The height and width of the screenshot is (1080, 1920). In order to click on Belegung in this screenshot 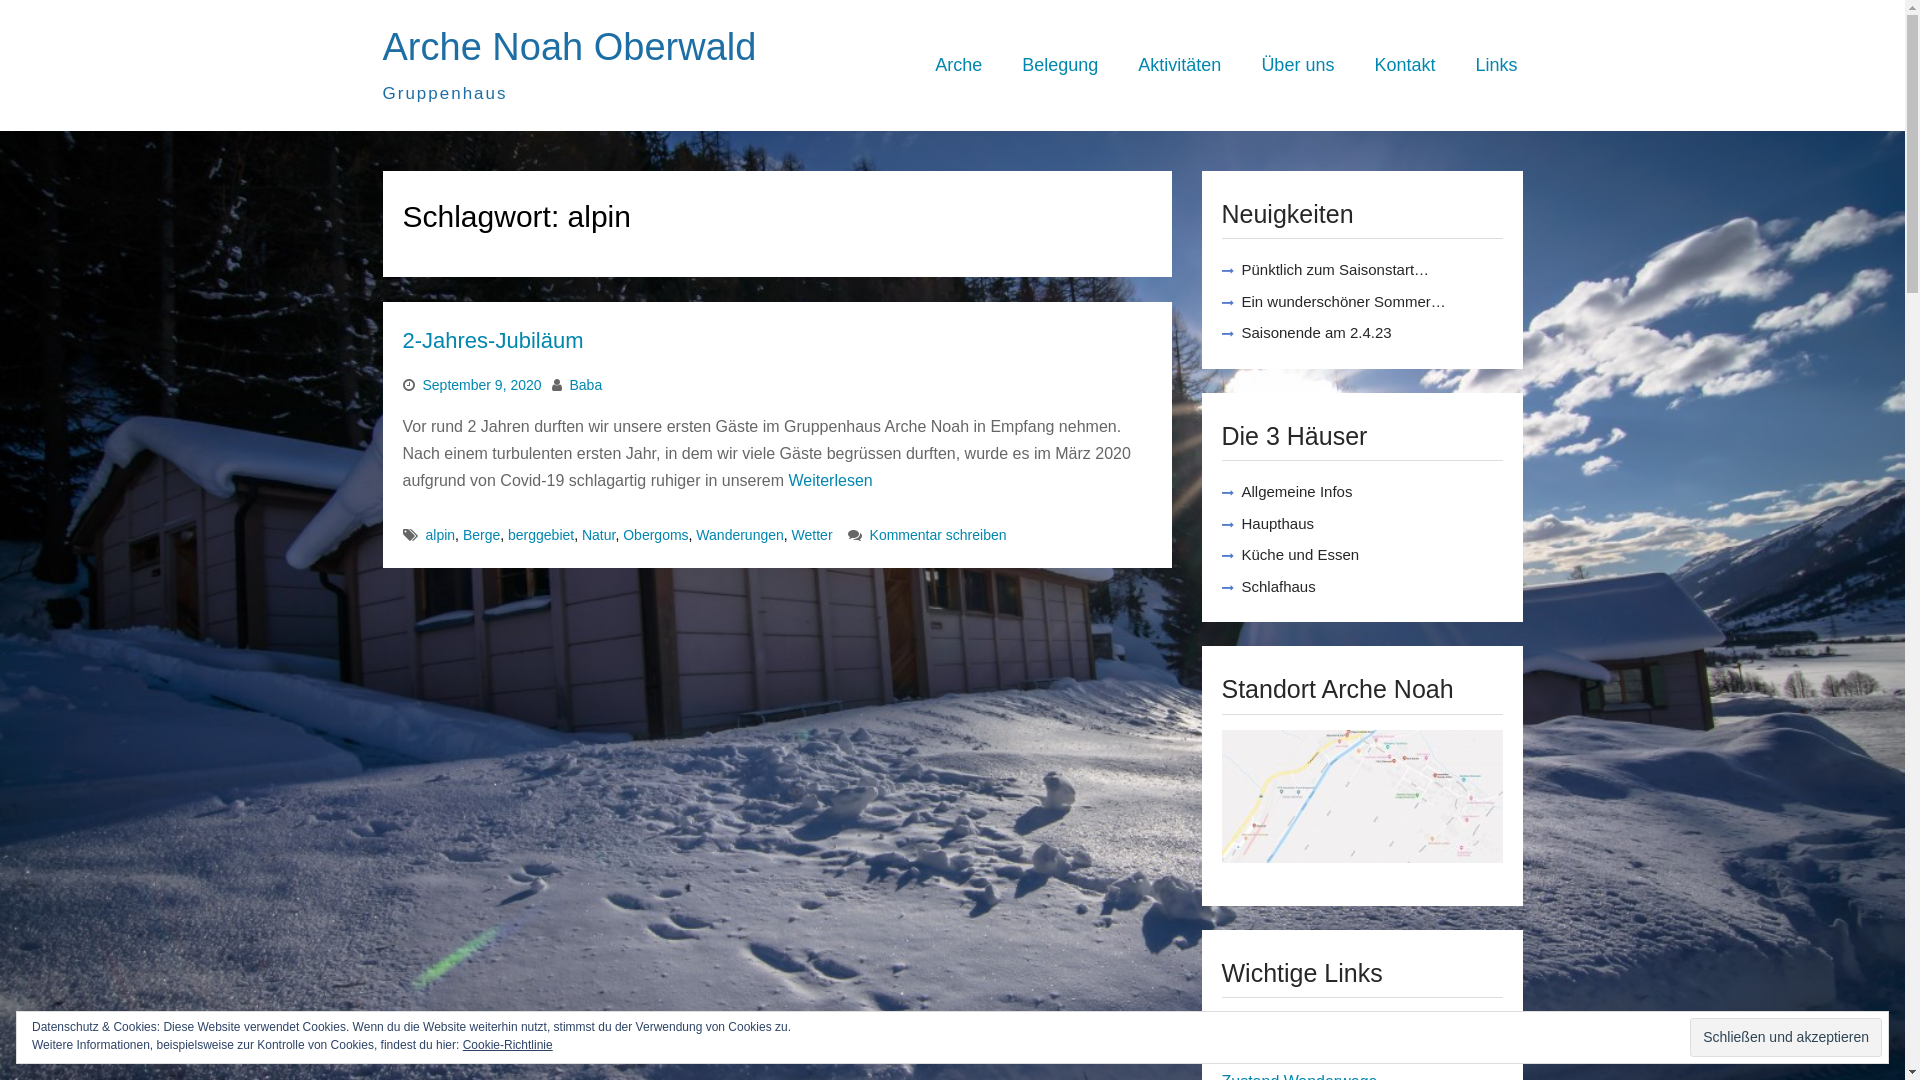, I will do `click(1060, 66)`.